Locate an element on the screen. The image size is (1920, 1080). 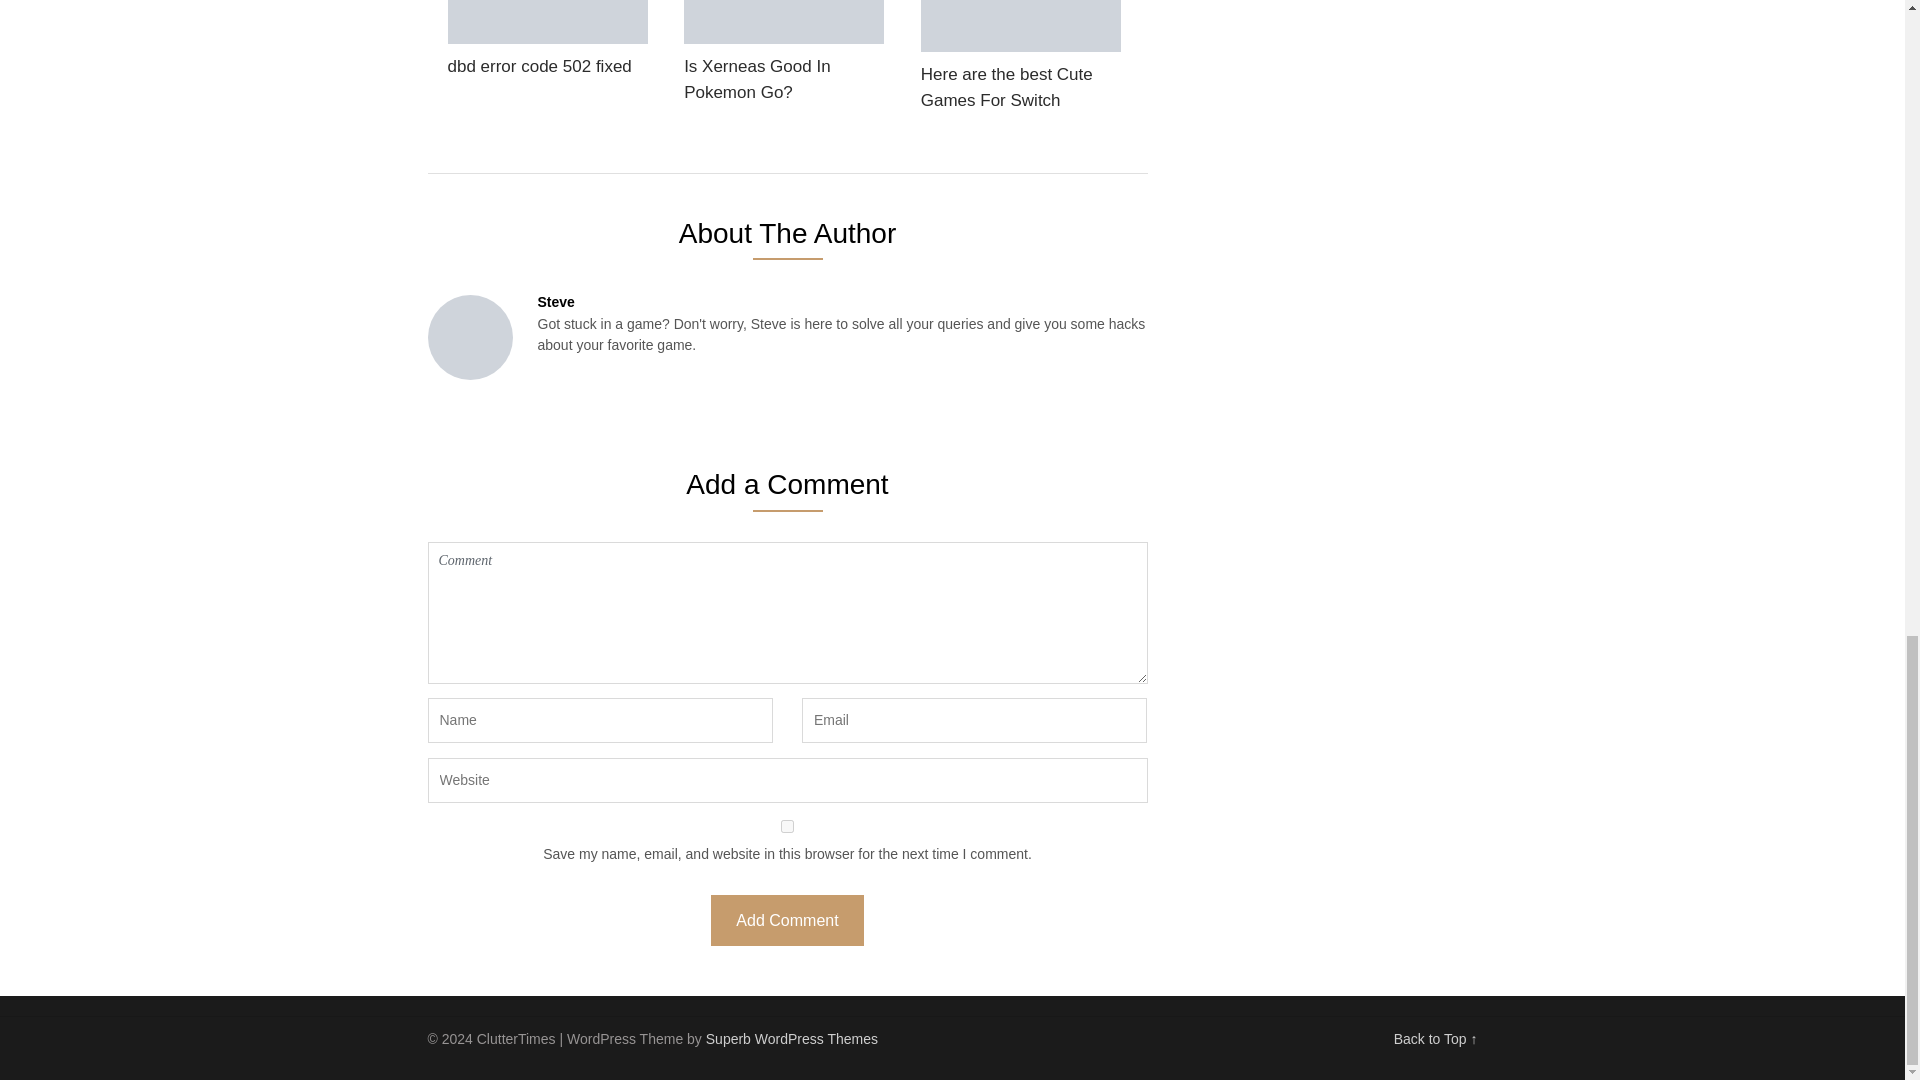
Is Xerneas Good In Pokemon Go? is located at coordinates (783, 57).